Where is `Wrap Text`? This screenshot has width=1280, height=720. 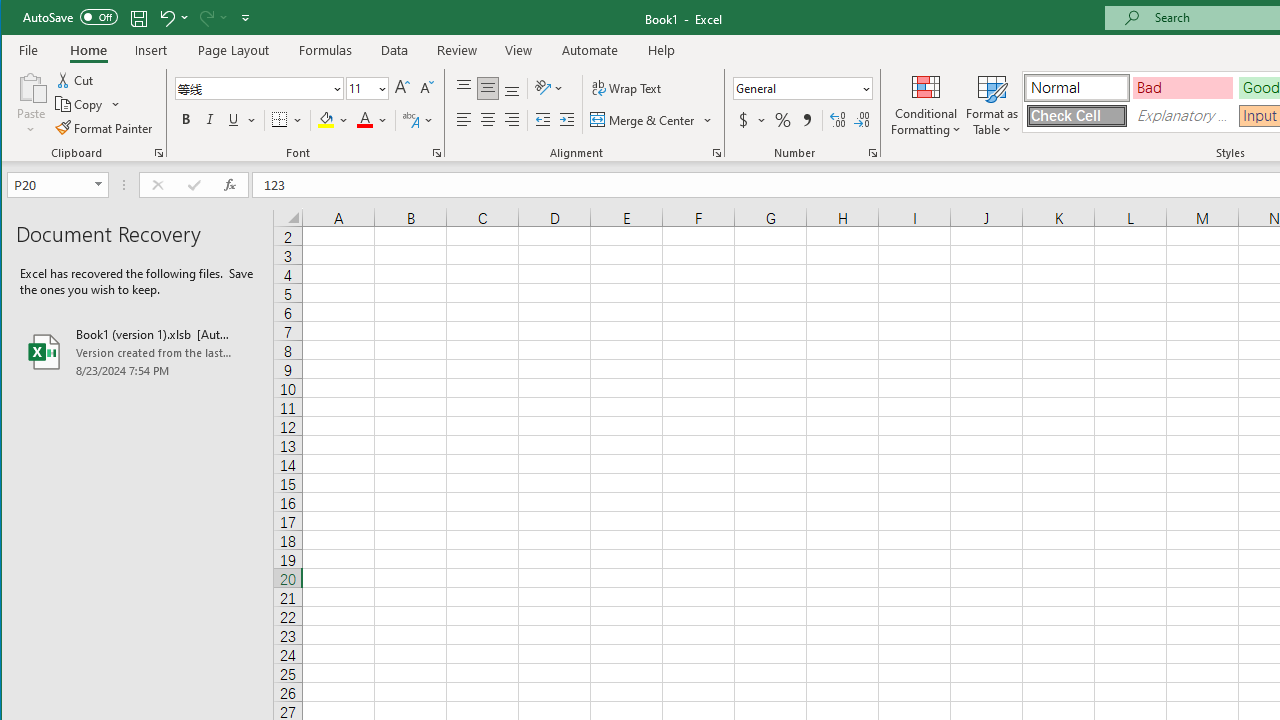 Wrap Text is located at coordinates (628, 88).